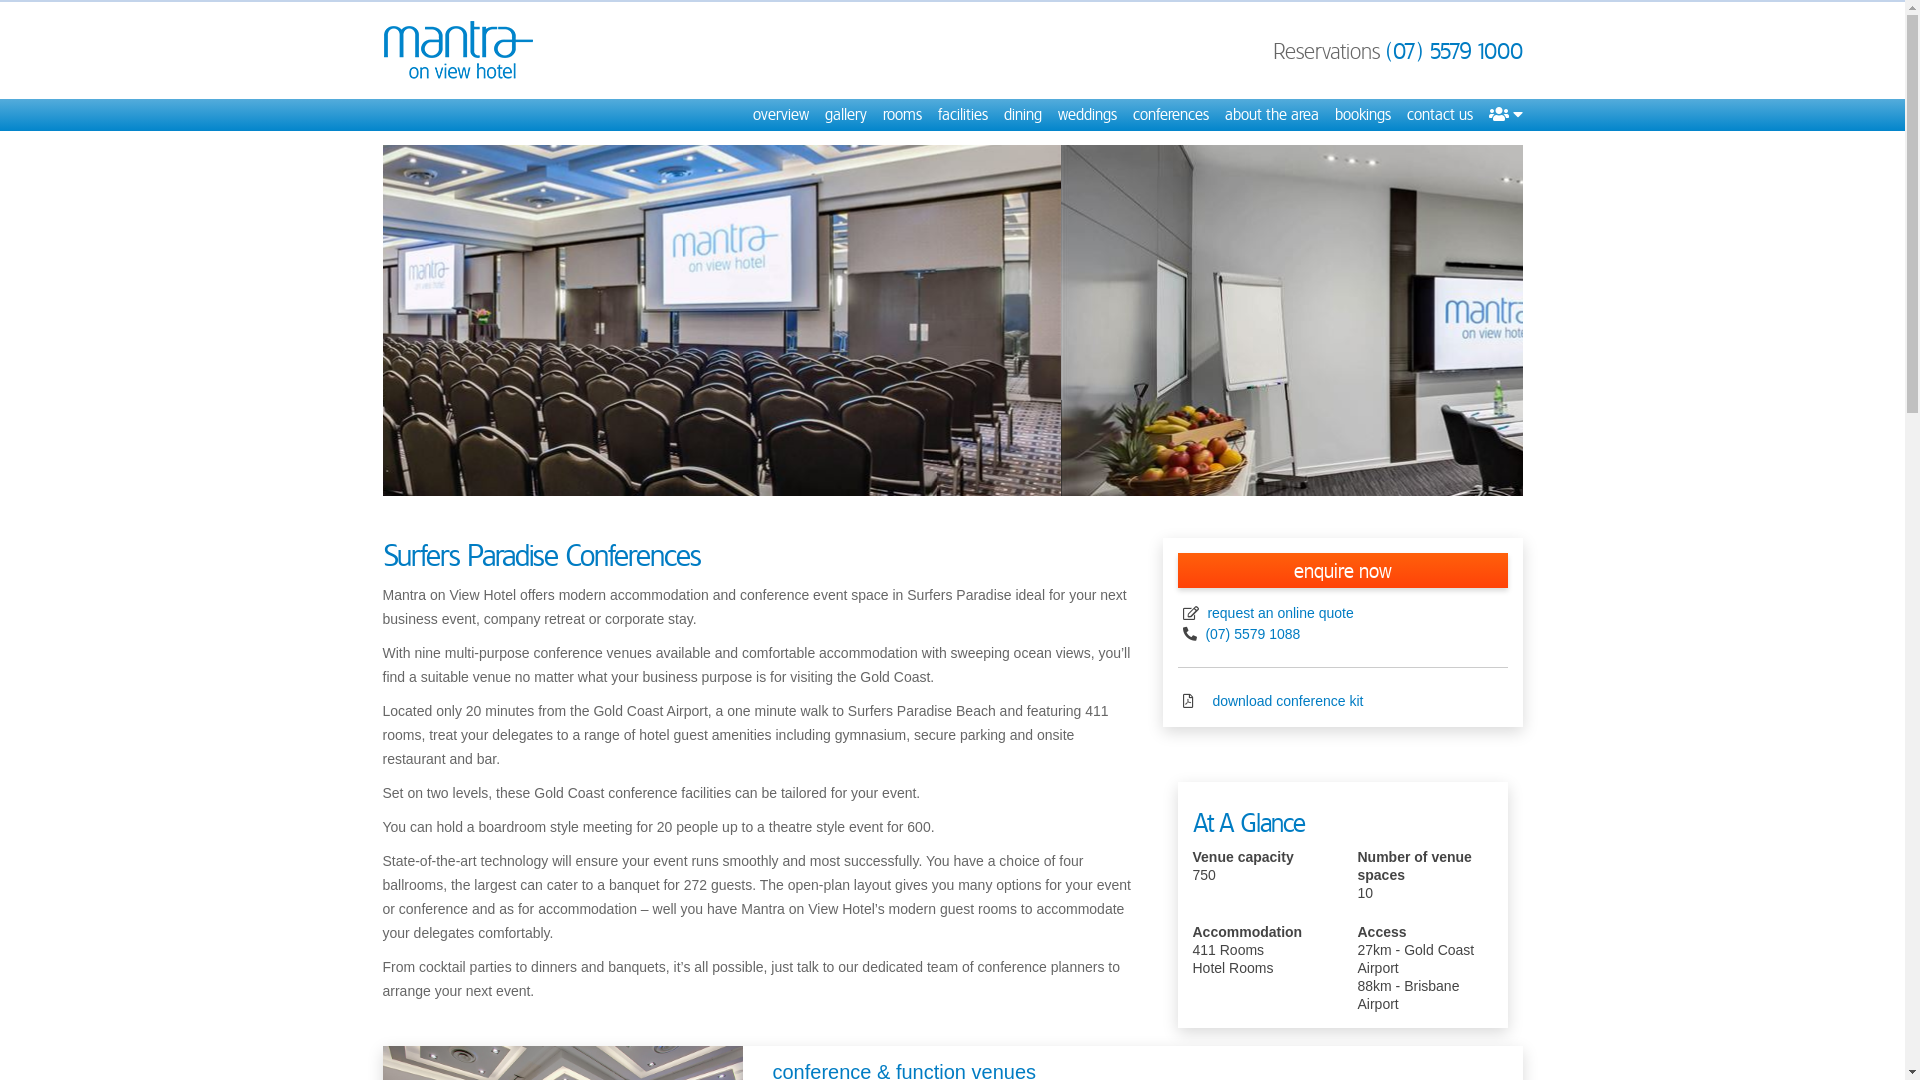 The height and width of the screenshot is (1080, 1920). I want to click on contact us, so click(1439, 115).